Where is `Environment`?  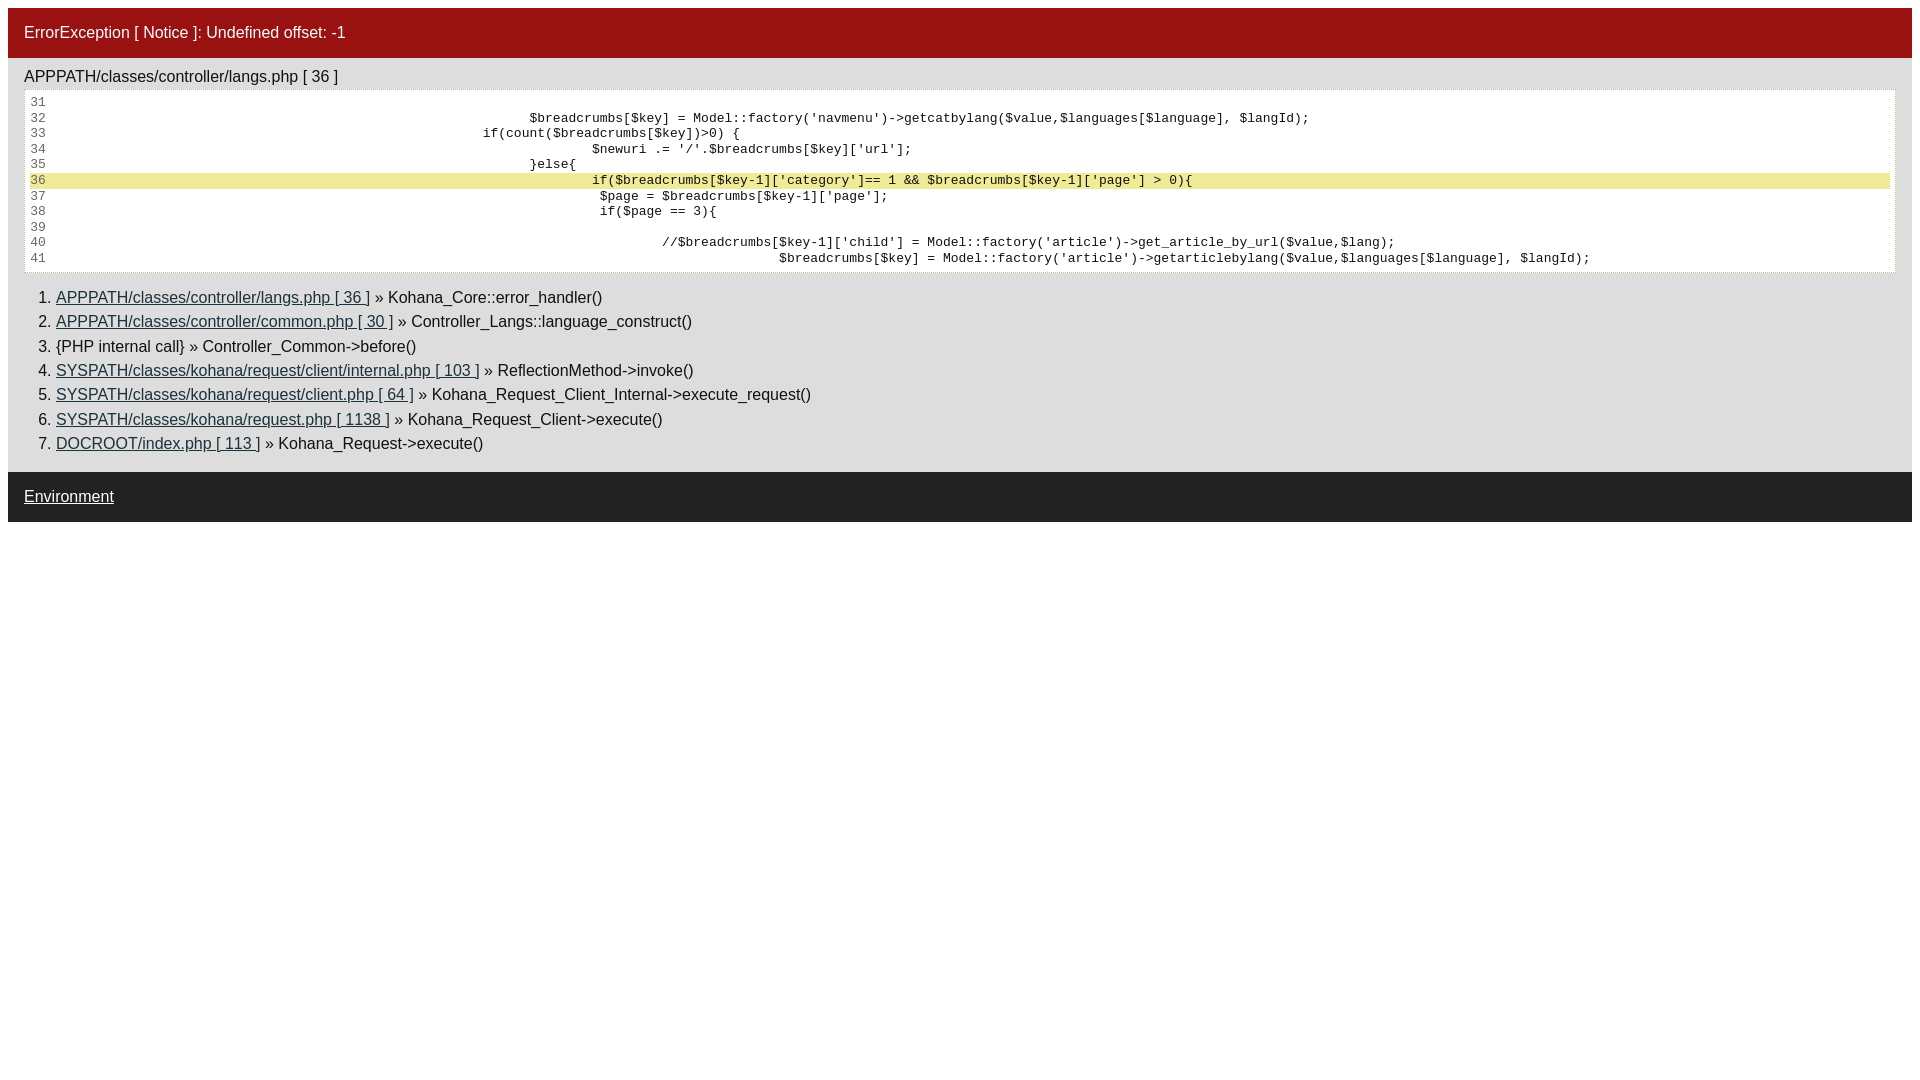
Environment is located at coordinates (69, 496).